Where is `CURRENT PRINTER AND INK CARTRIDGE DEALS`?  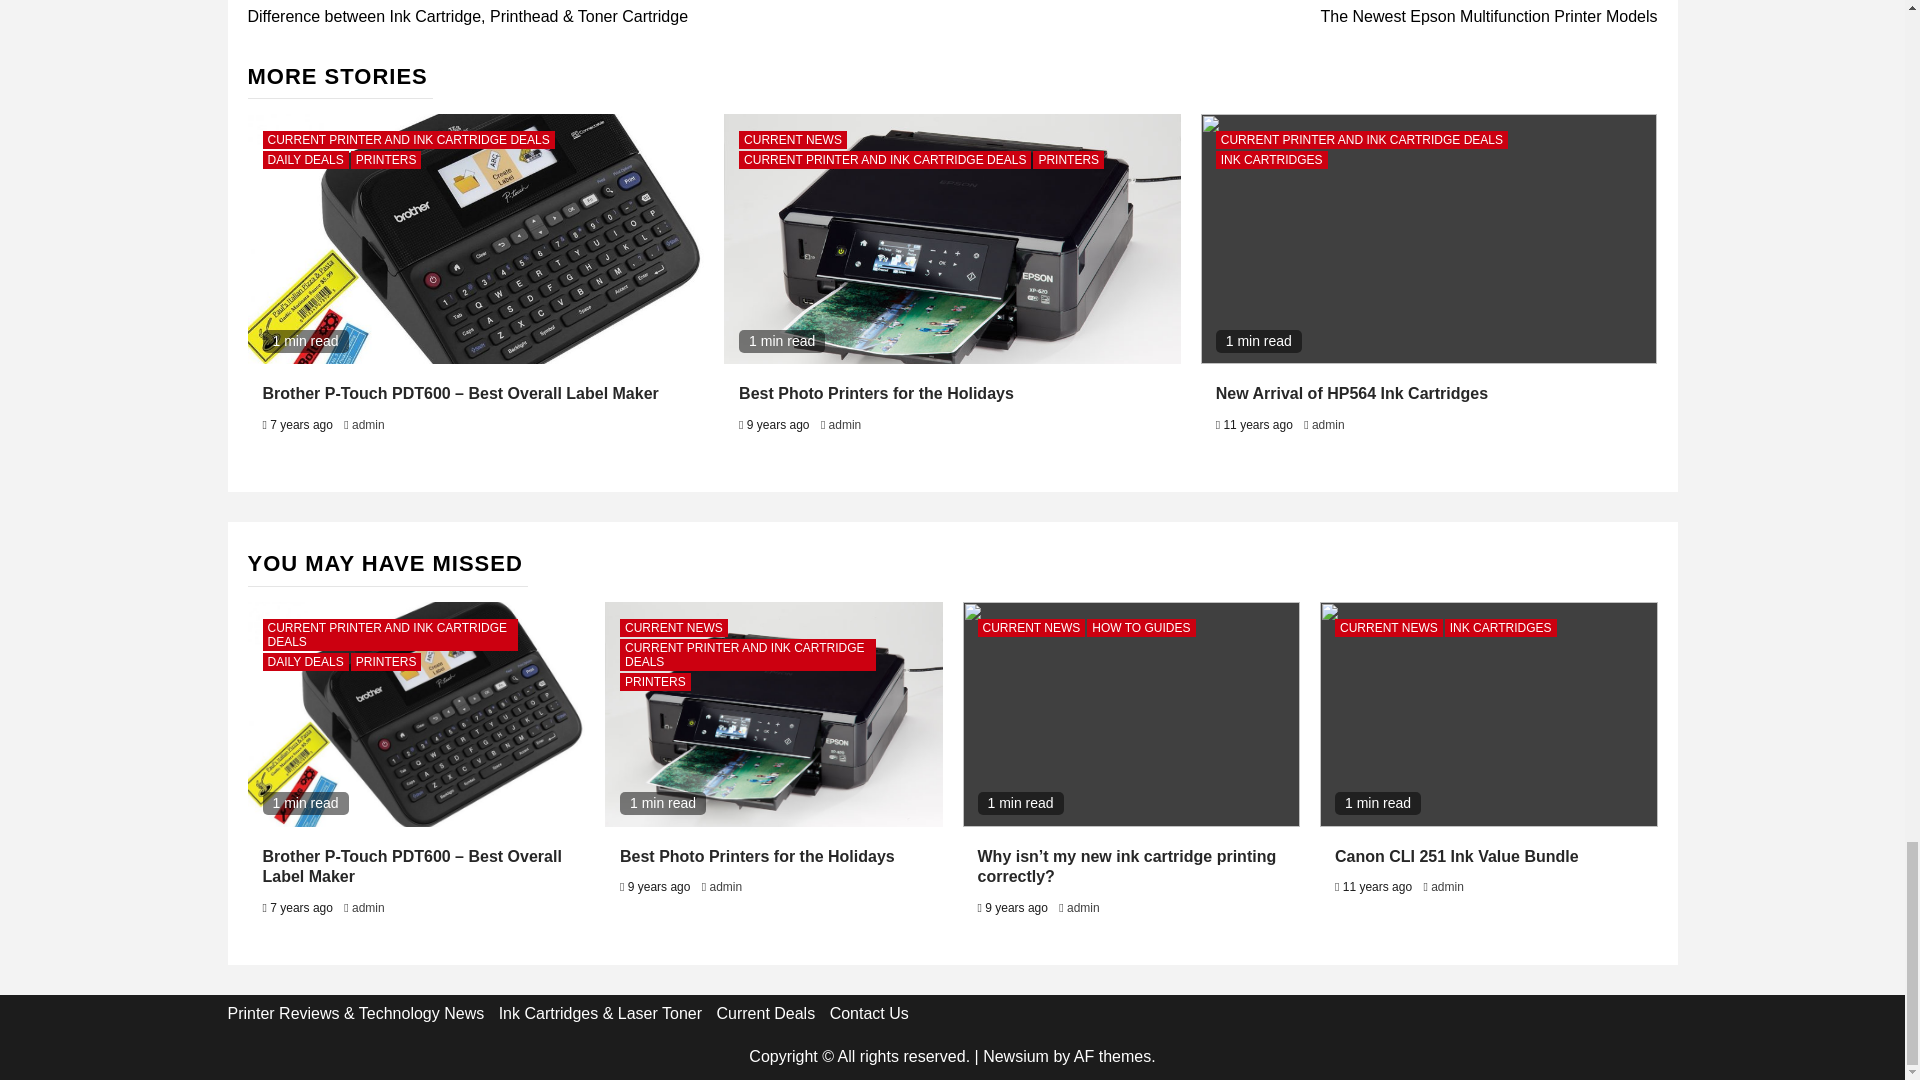
CURRENT PRINTER AND INK CARTRIDGE DEALS is located at coordinates (390, 634).